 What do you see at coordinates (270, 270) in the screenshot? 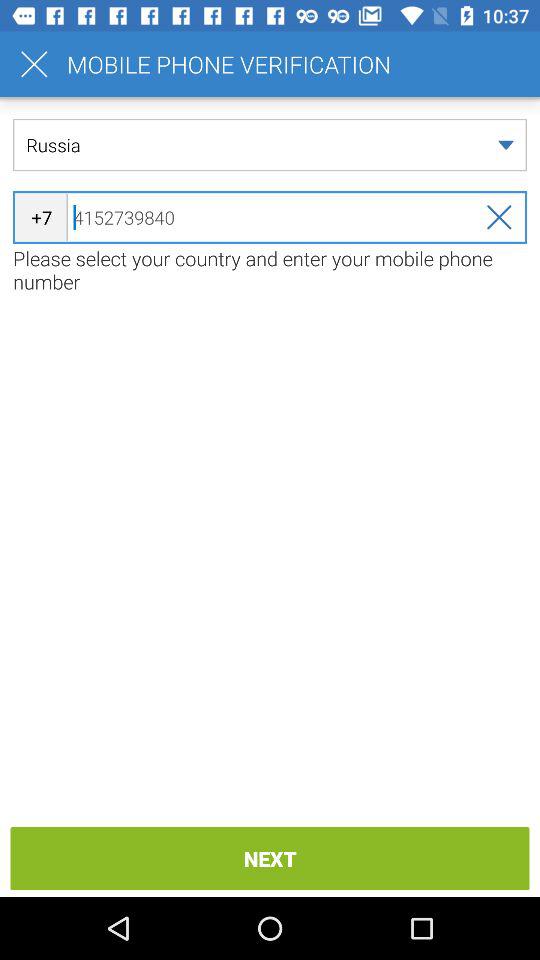
I see `turn off the icon below 4152739840 item` at bounding box center [270, 270].